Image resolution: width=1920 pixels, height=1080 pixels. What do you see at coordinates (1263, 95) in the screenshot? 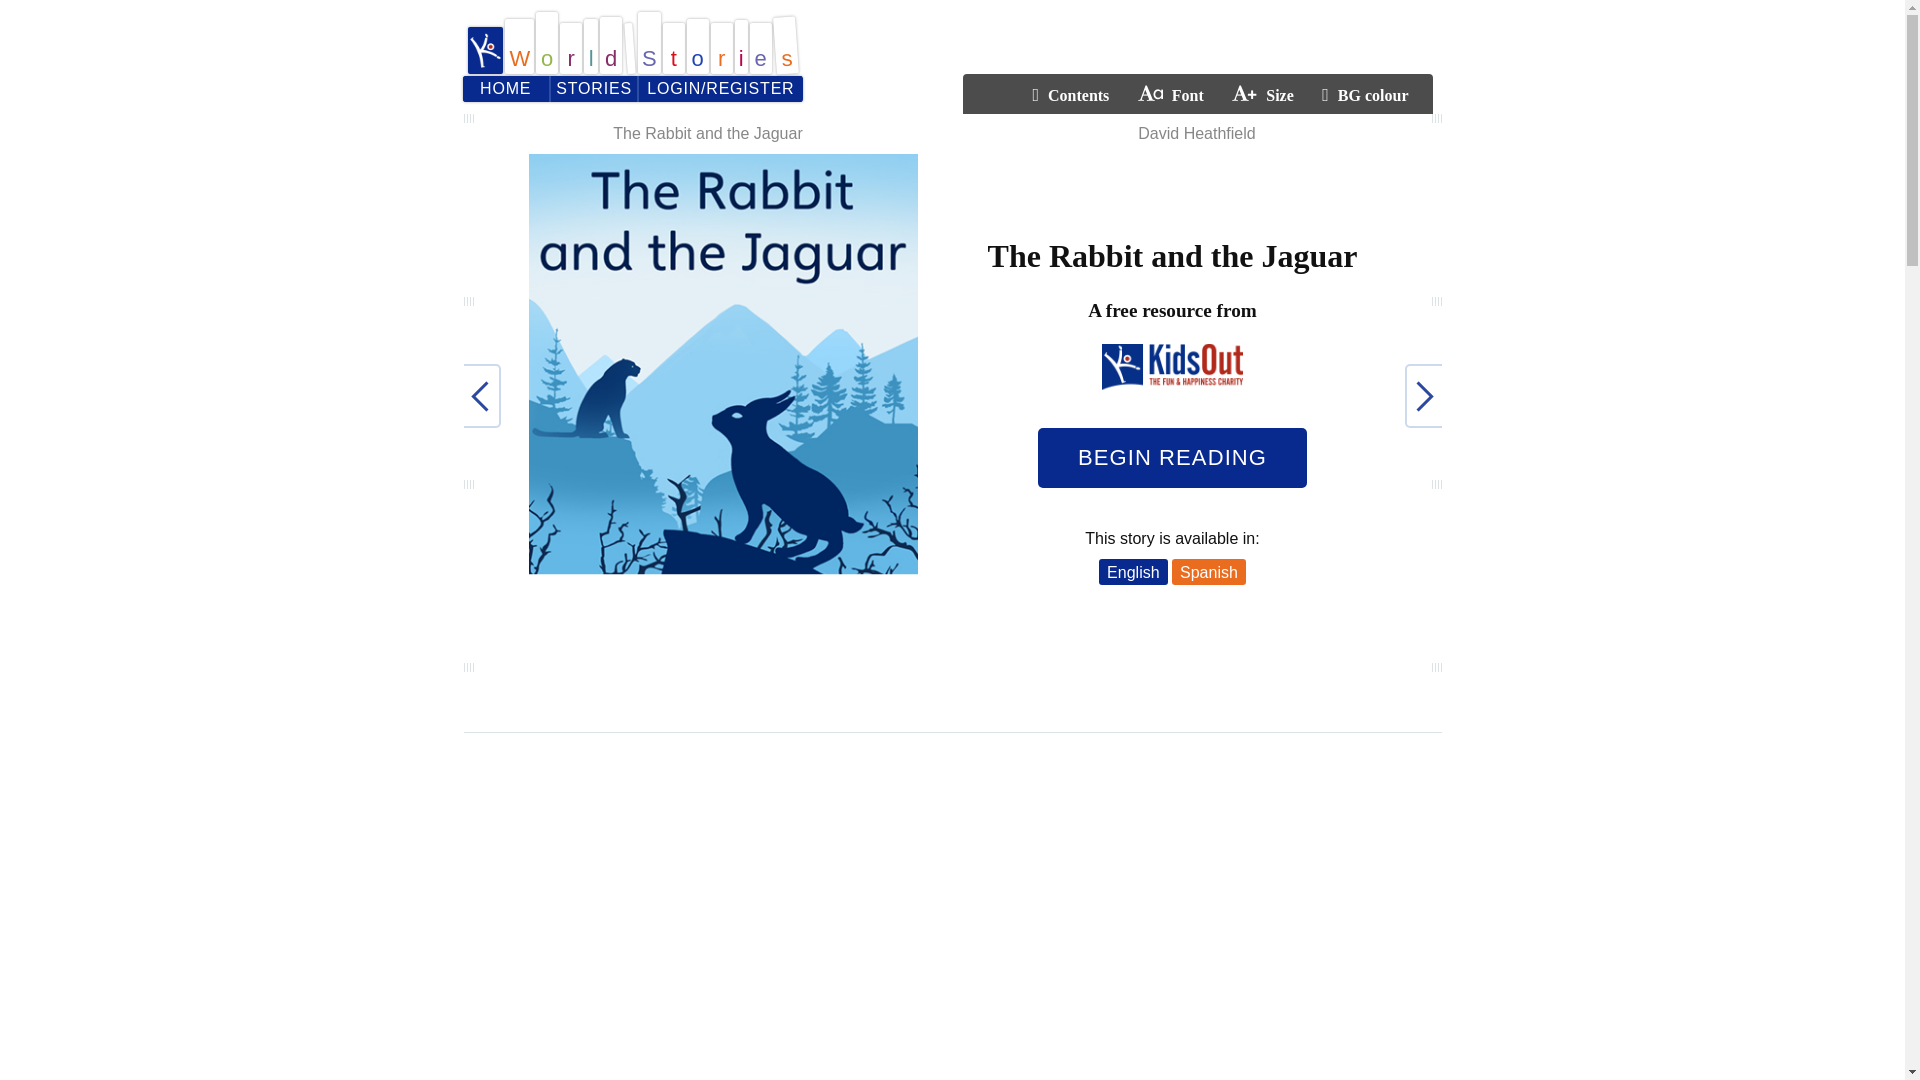
I see `Size` at bounding box center [1263, 95].